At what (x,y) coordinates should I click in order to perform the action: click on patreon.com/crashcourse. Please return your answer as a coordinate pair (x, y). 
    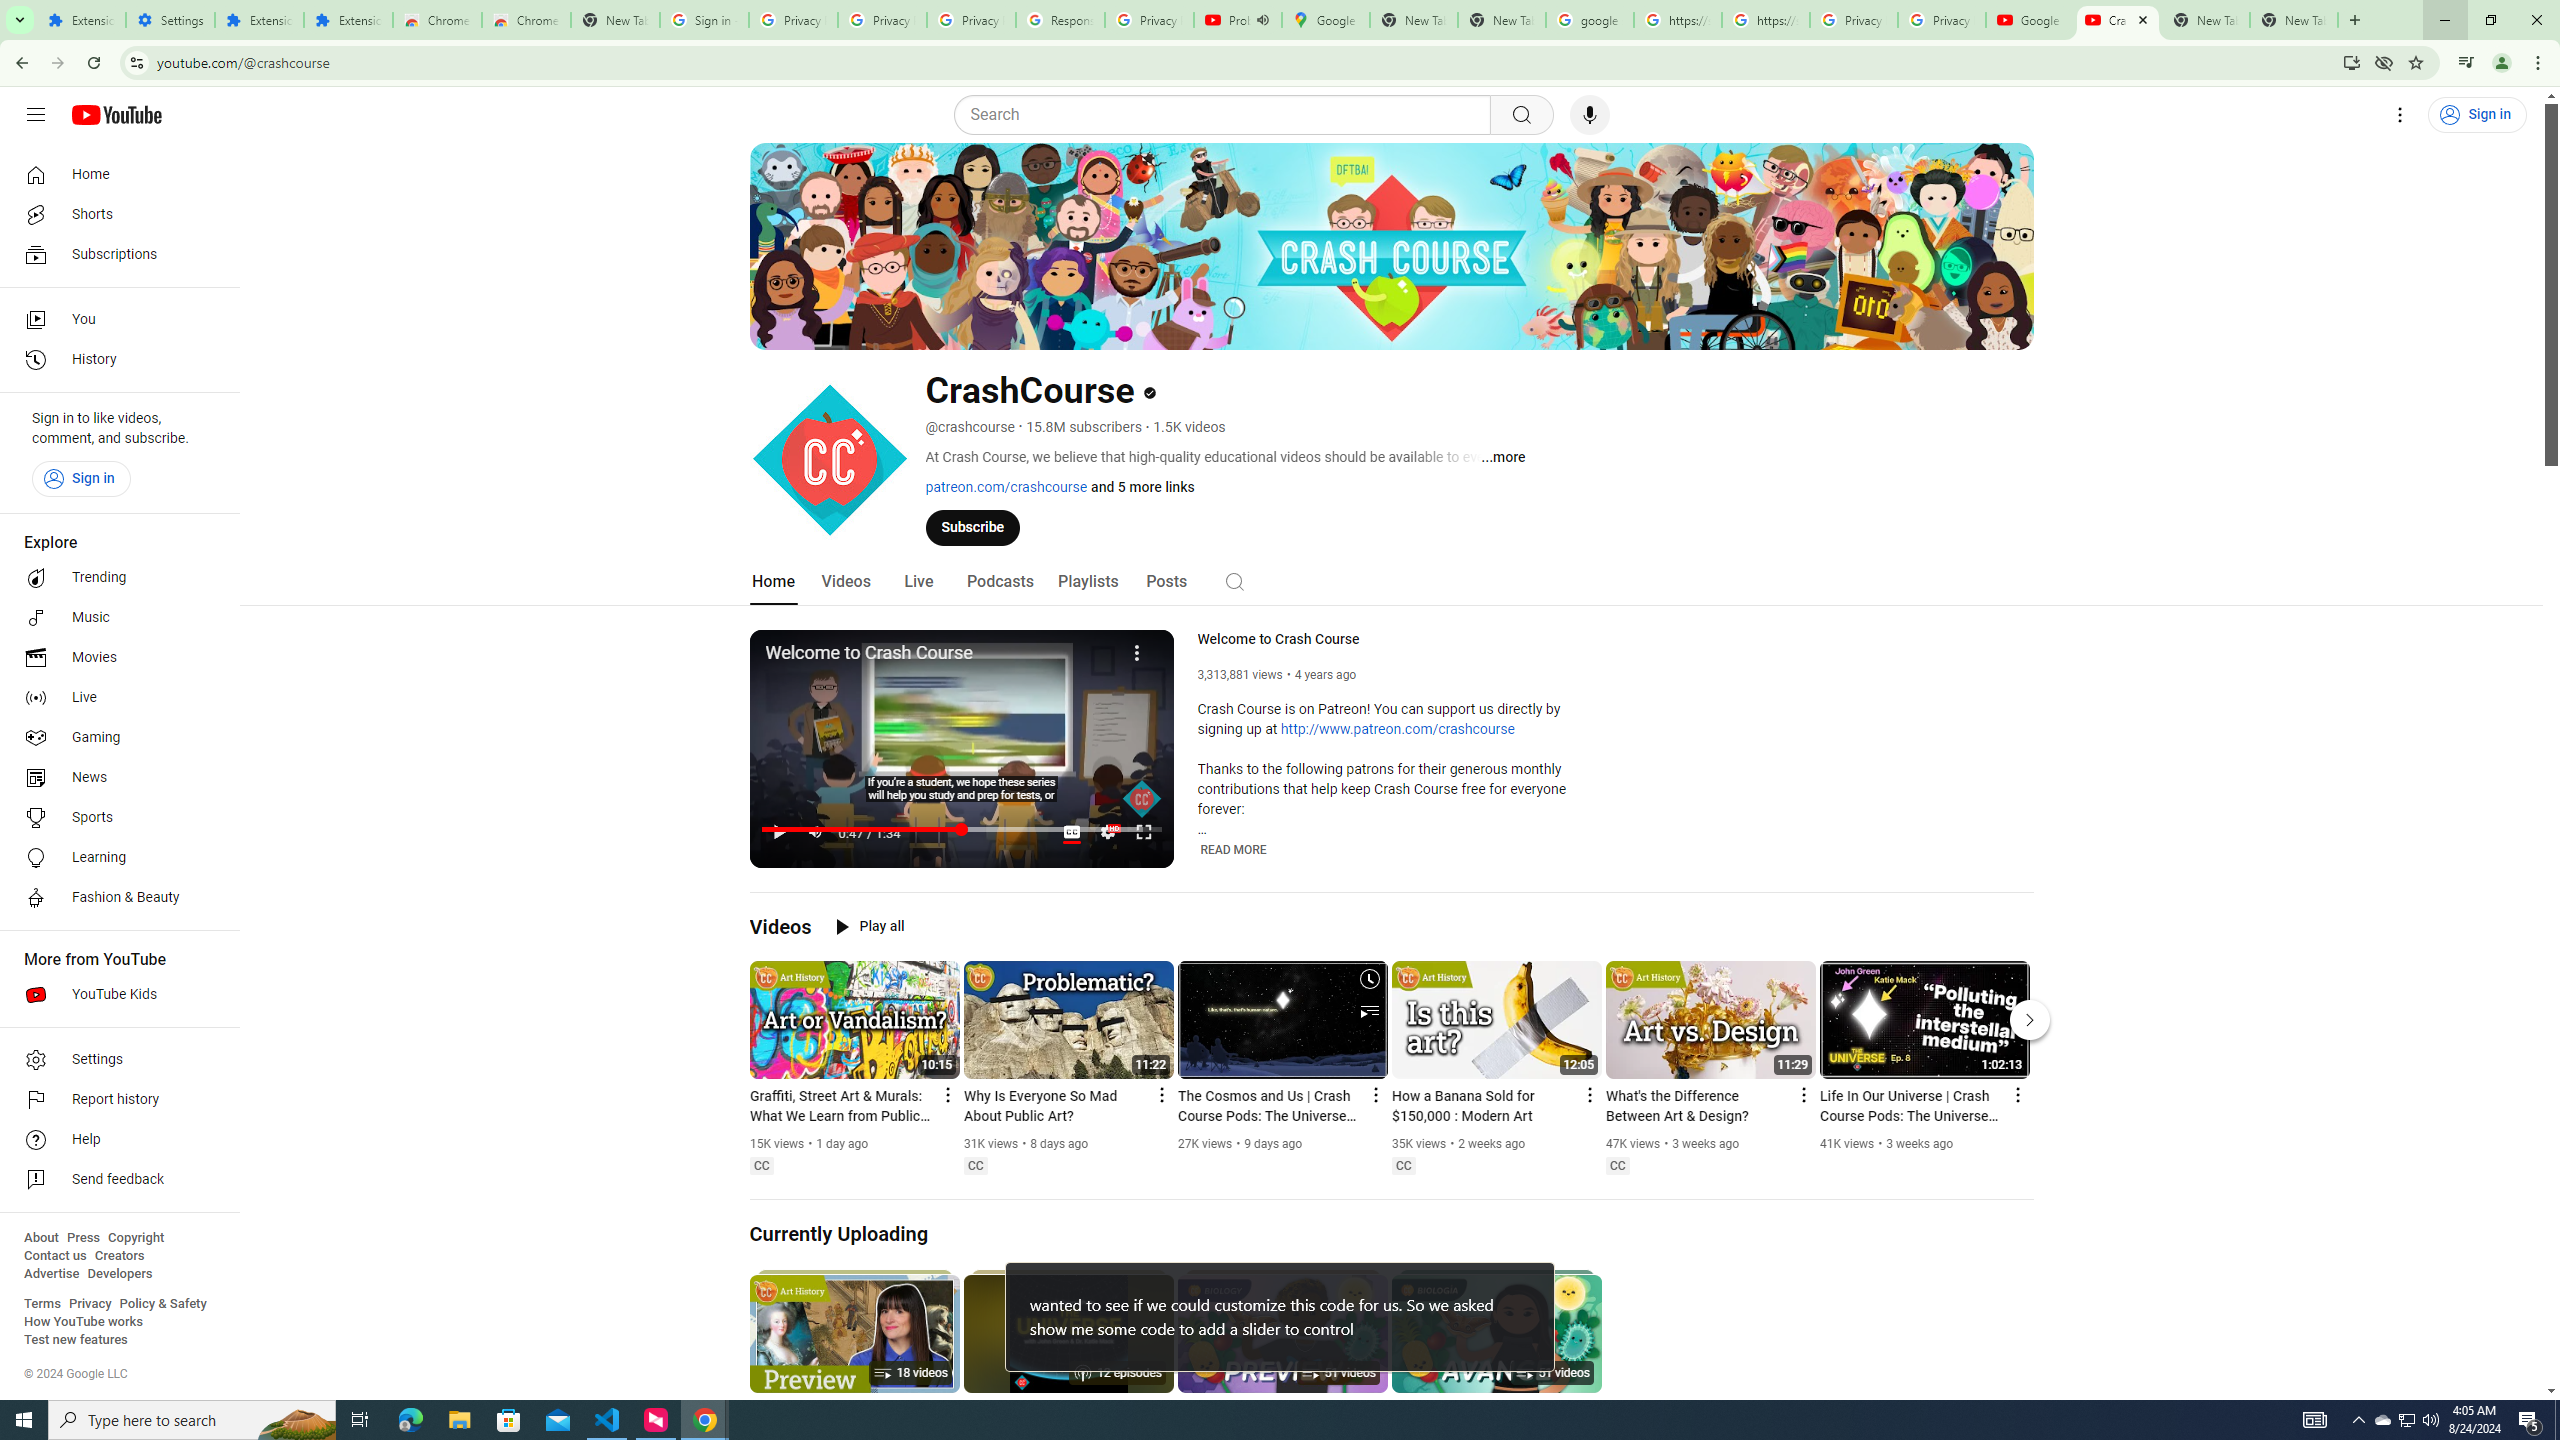
    Looking at the image, I should click on (1006, 486).